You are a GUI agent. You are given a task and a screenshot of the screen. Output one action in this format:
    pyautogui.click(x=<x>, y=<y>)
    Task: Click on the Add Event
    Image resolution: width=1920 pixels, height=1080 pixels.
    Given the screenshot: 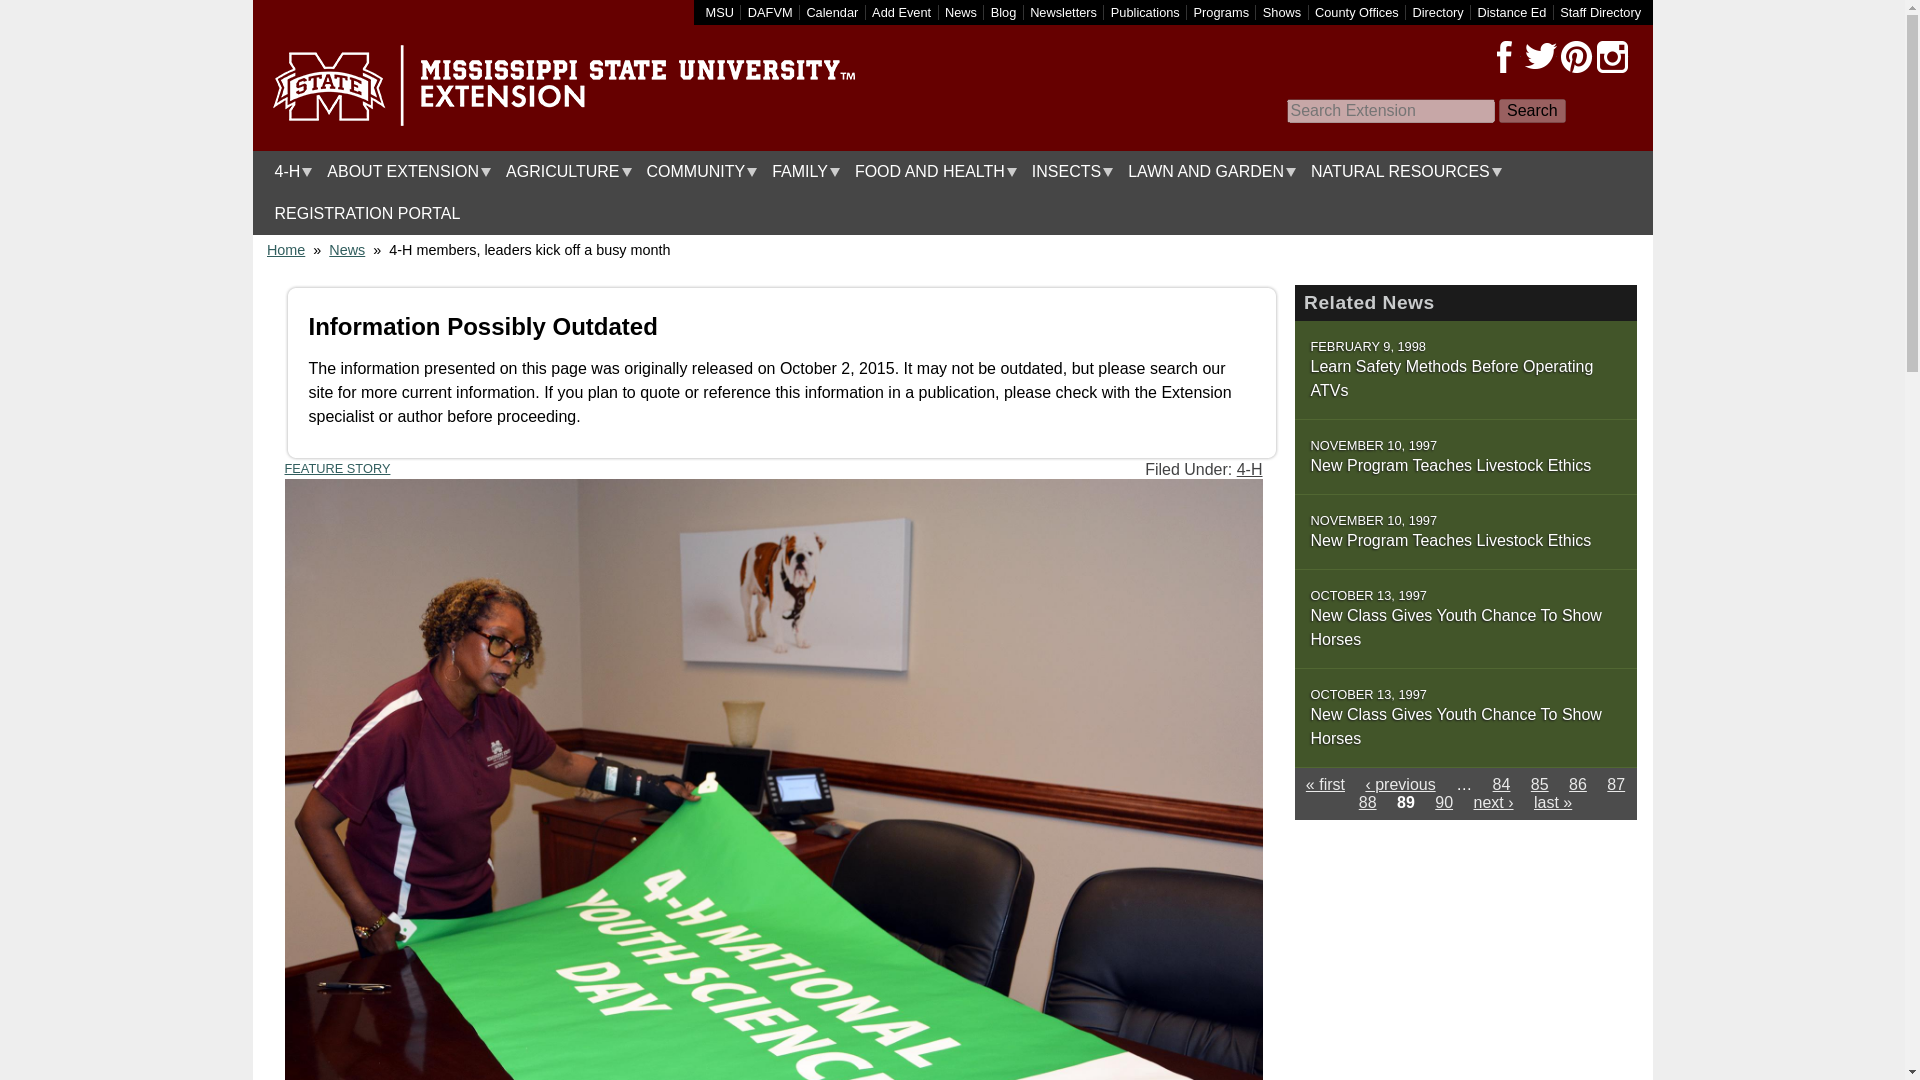 What is the action you would take?
    pyautogui.click(x=901, y=12)
    